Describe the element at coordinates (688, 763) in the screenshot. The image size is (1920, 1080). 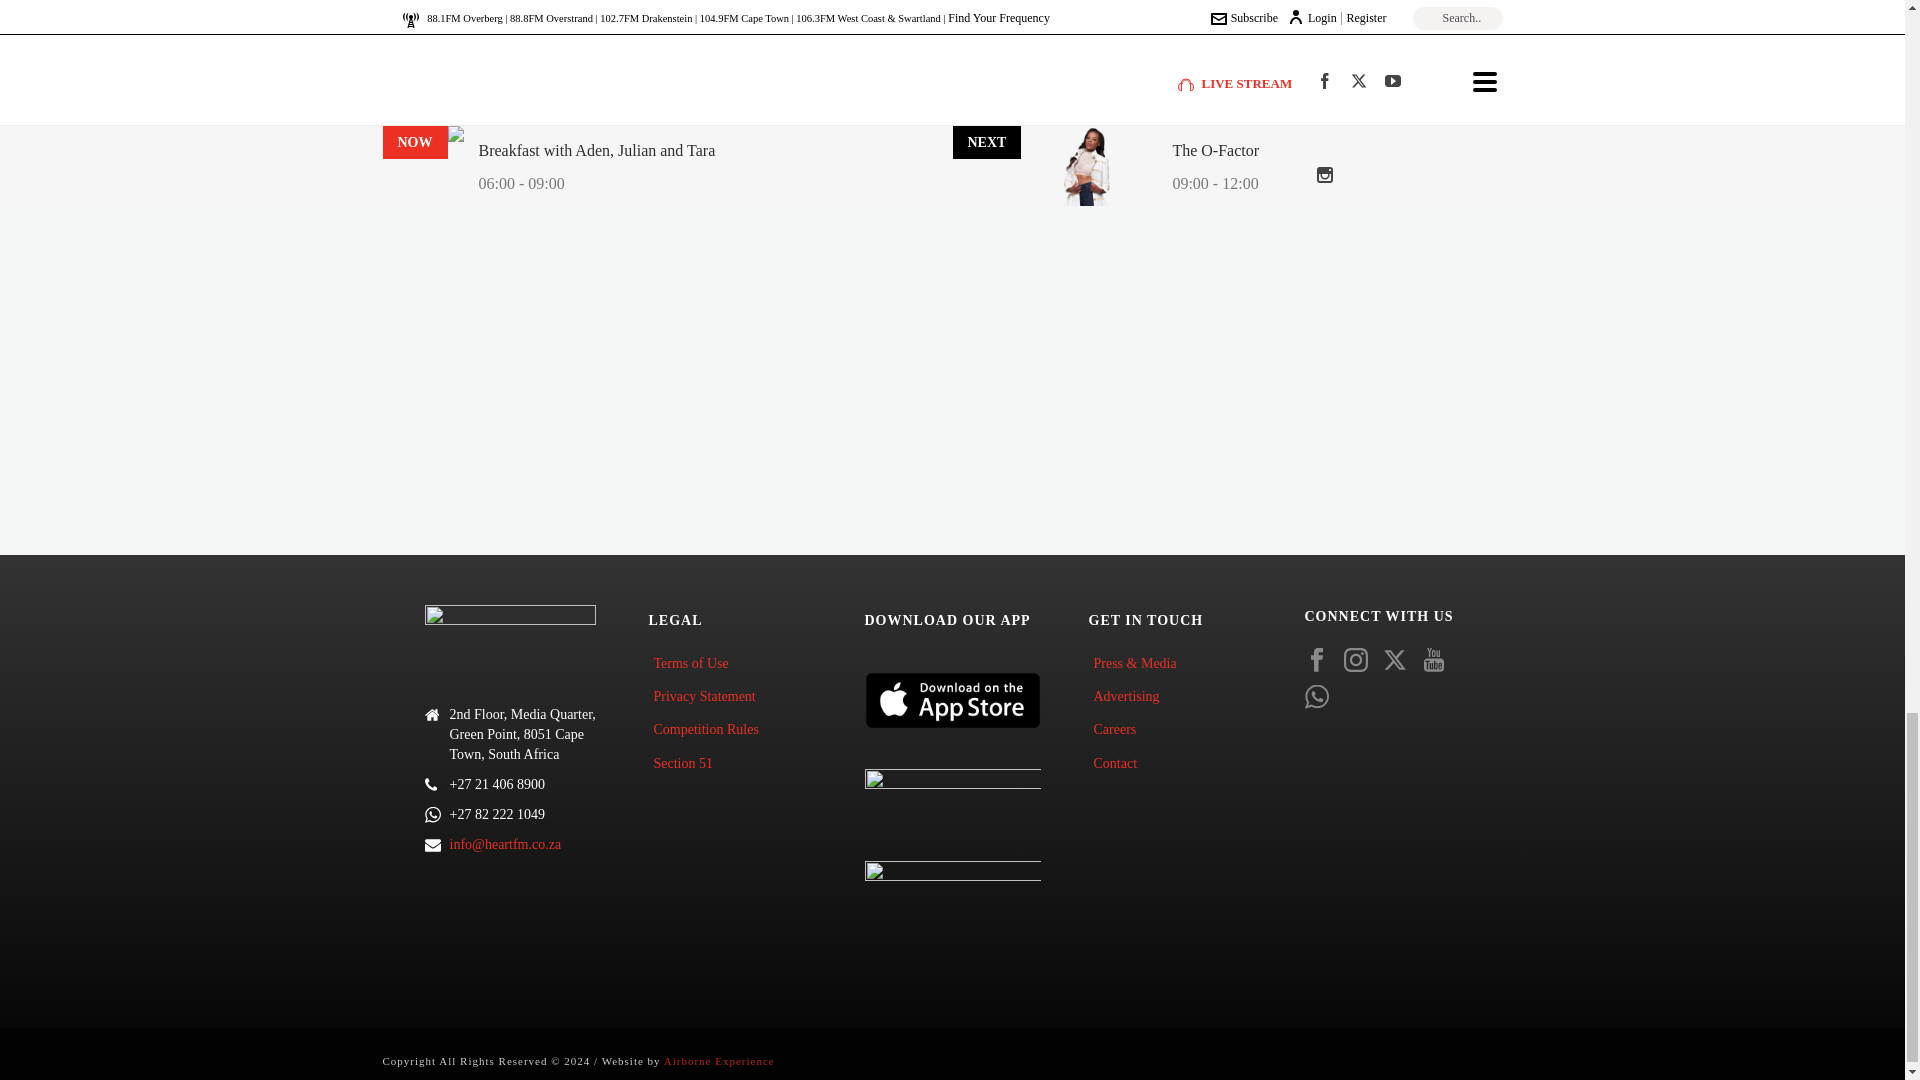
I see `Section 51` at that location.